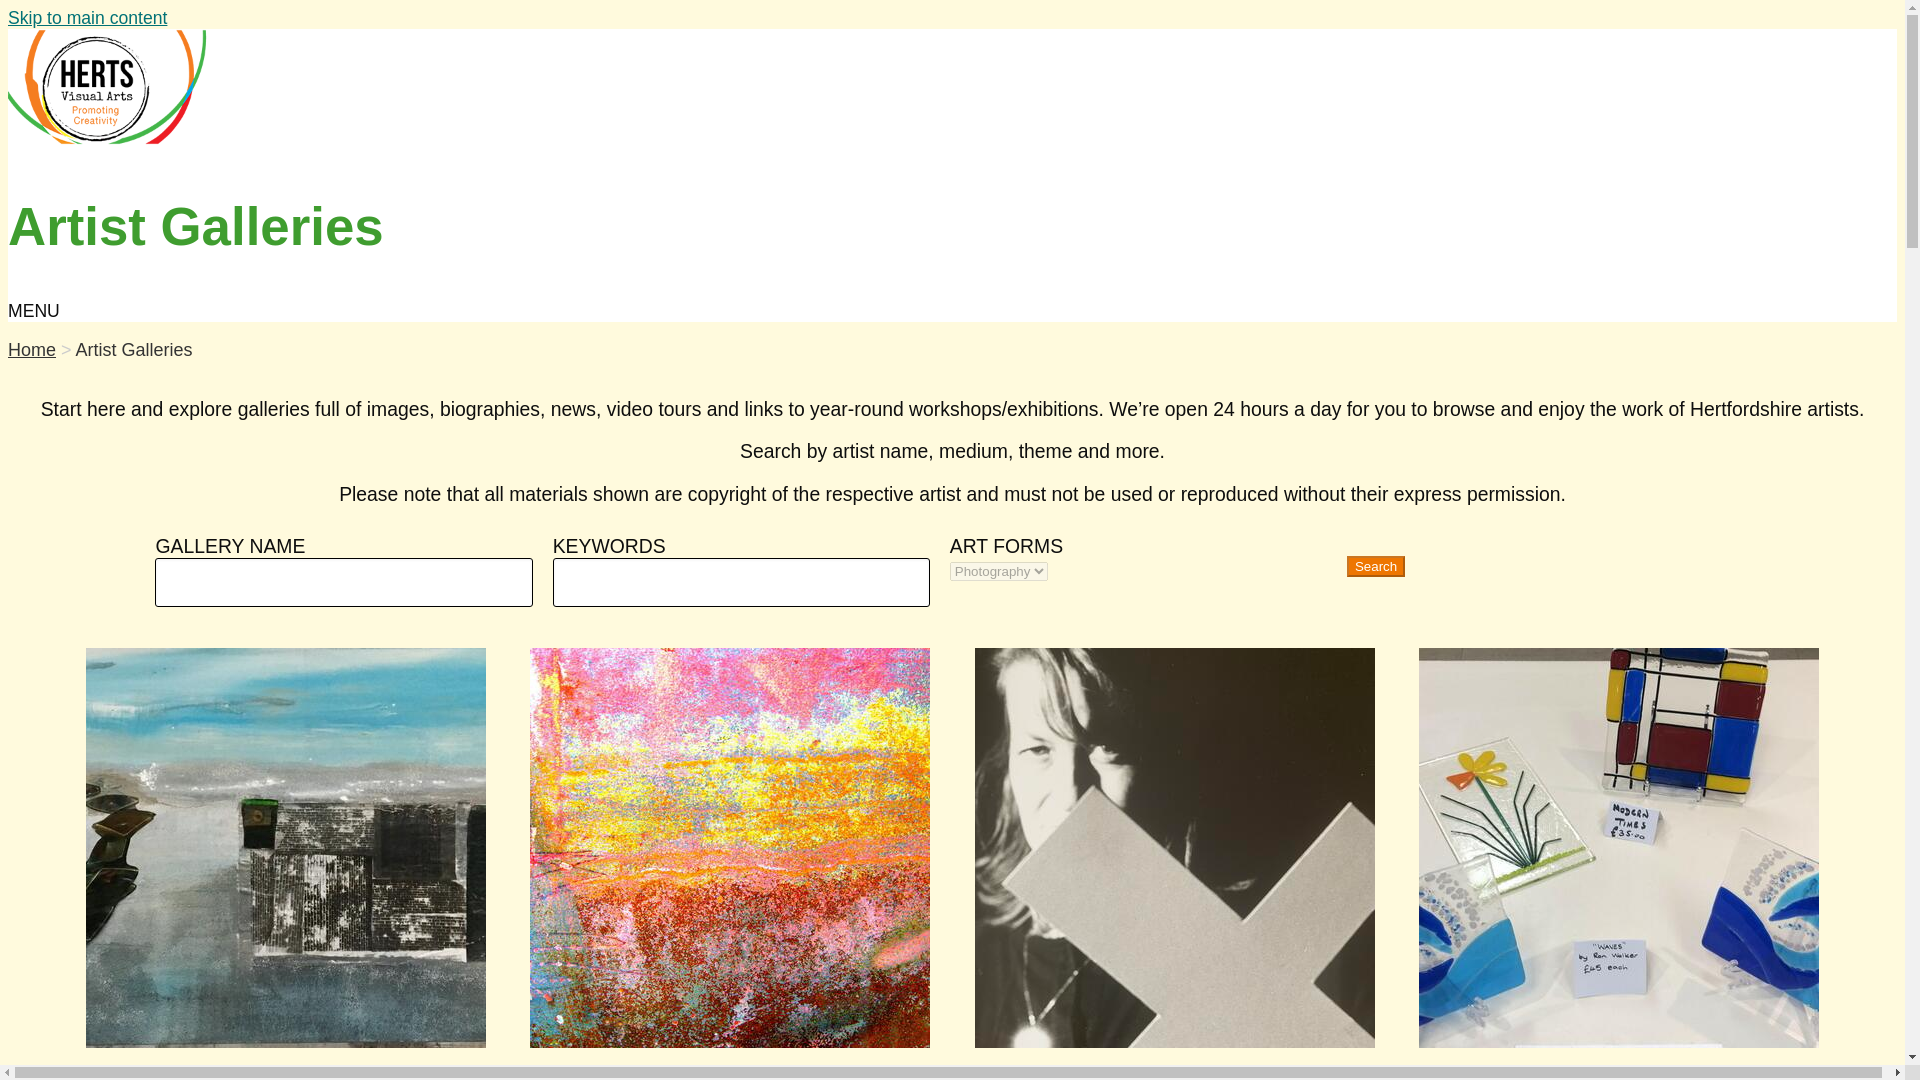 The height and width of the screenshot is (1080, 1920). What do you see at coordinates (286, 864) in the screenshot?
I see `Home` at bounding box center [286, 864].